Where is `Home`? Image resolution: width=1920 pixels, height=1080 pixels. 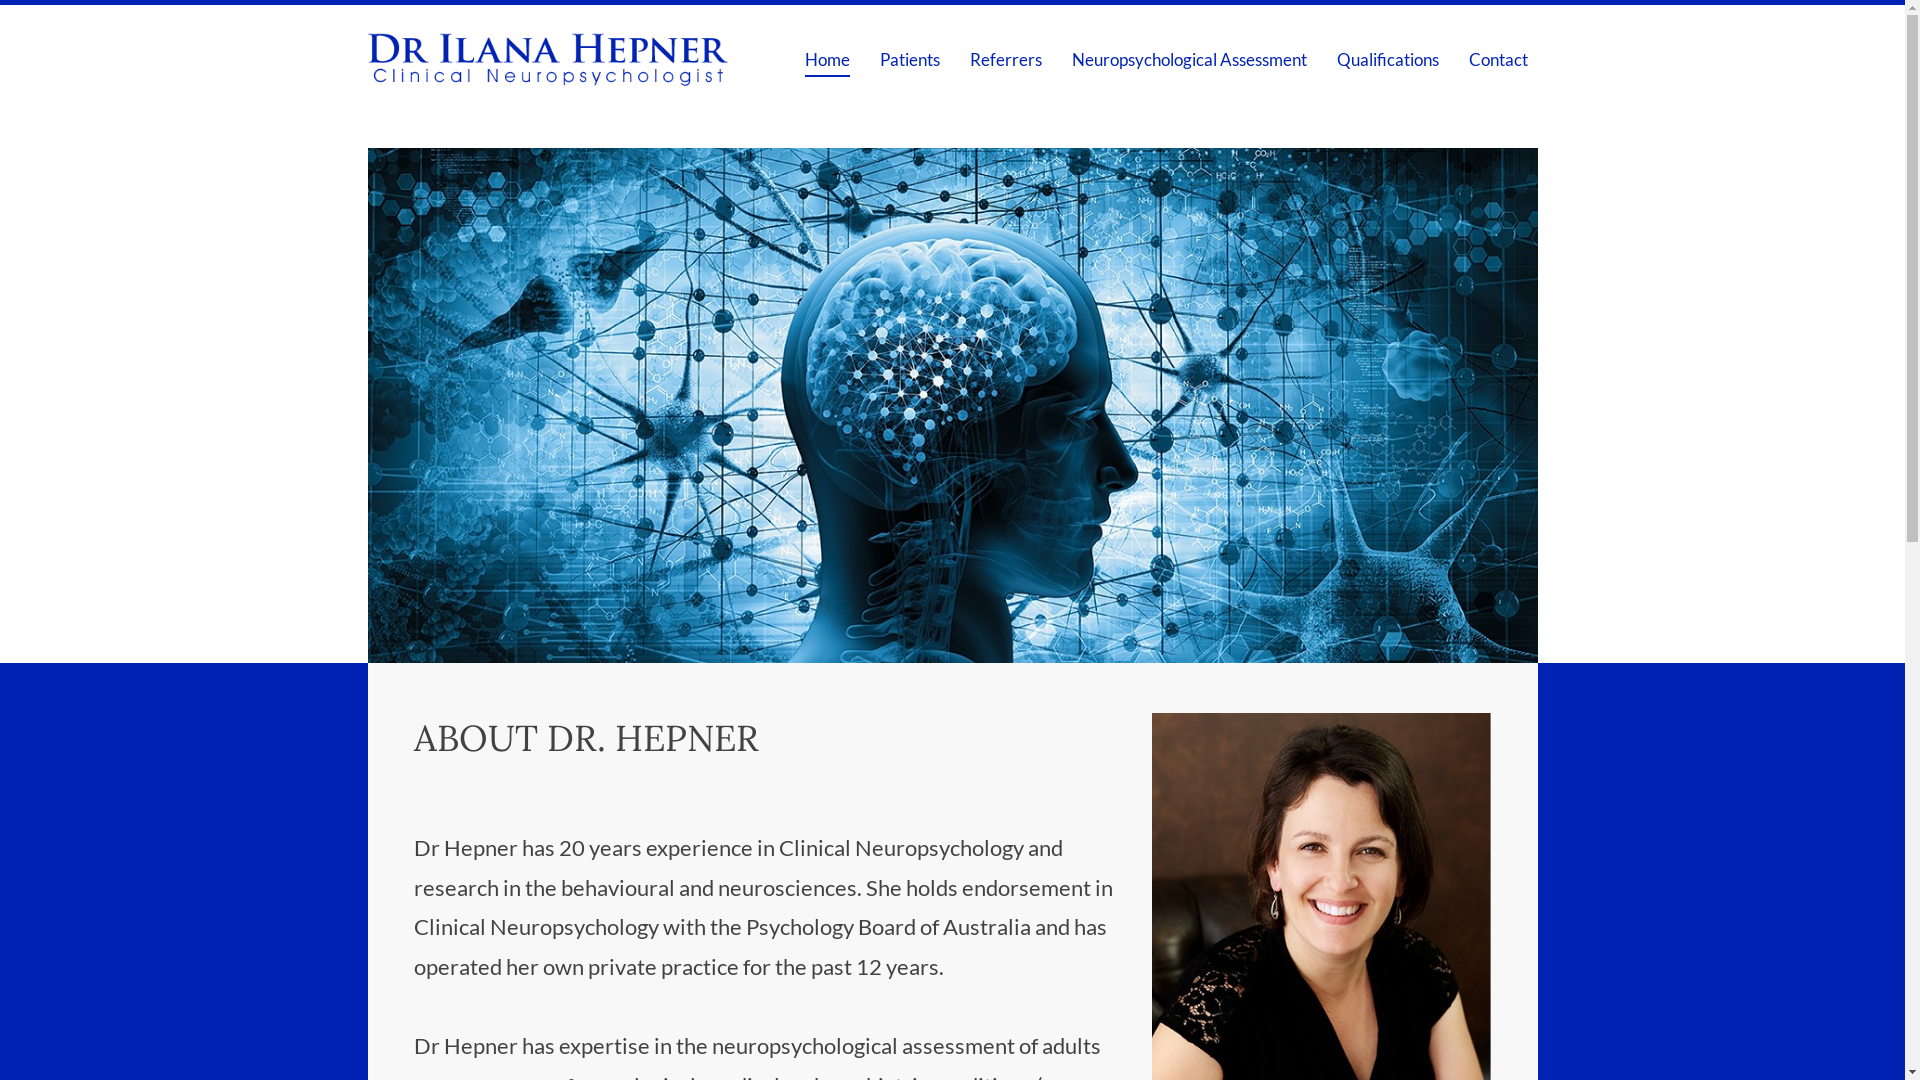 Home is located at coordinates (826, 59).